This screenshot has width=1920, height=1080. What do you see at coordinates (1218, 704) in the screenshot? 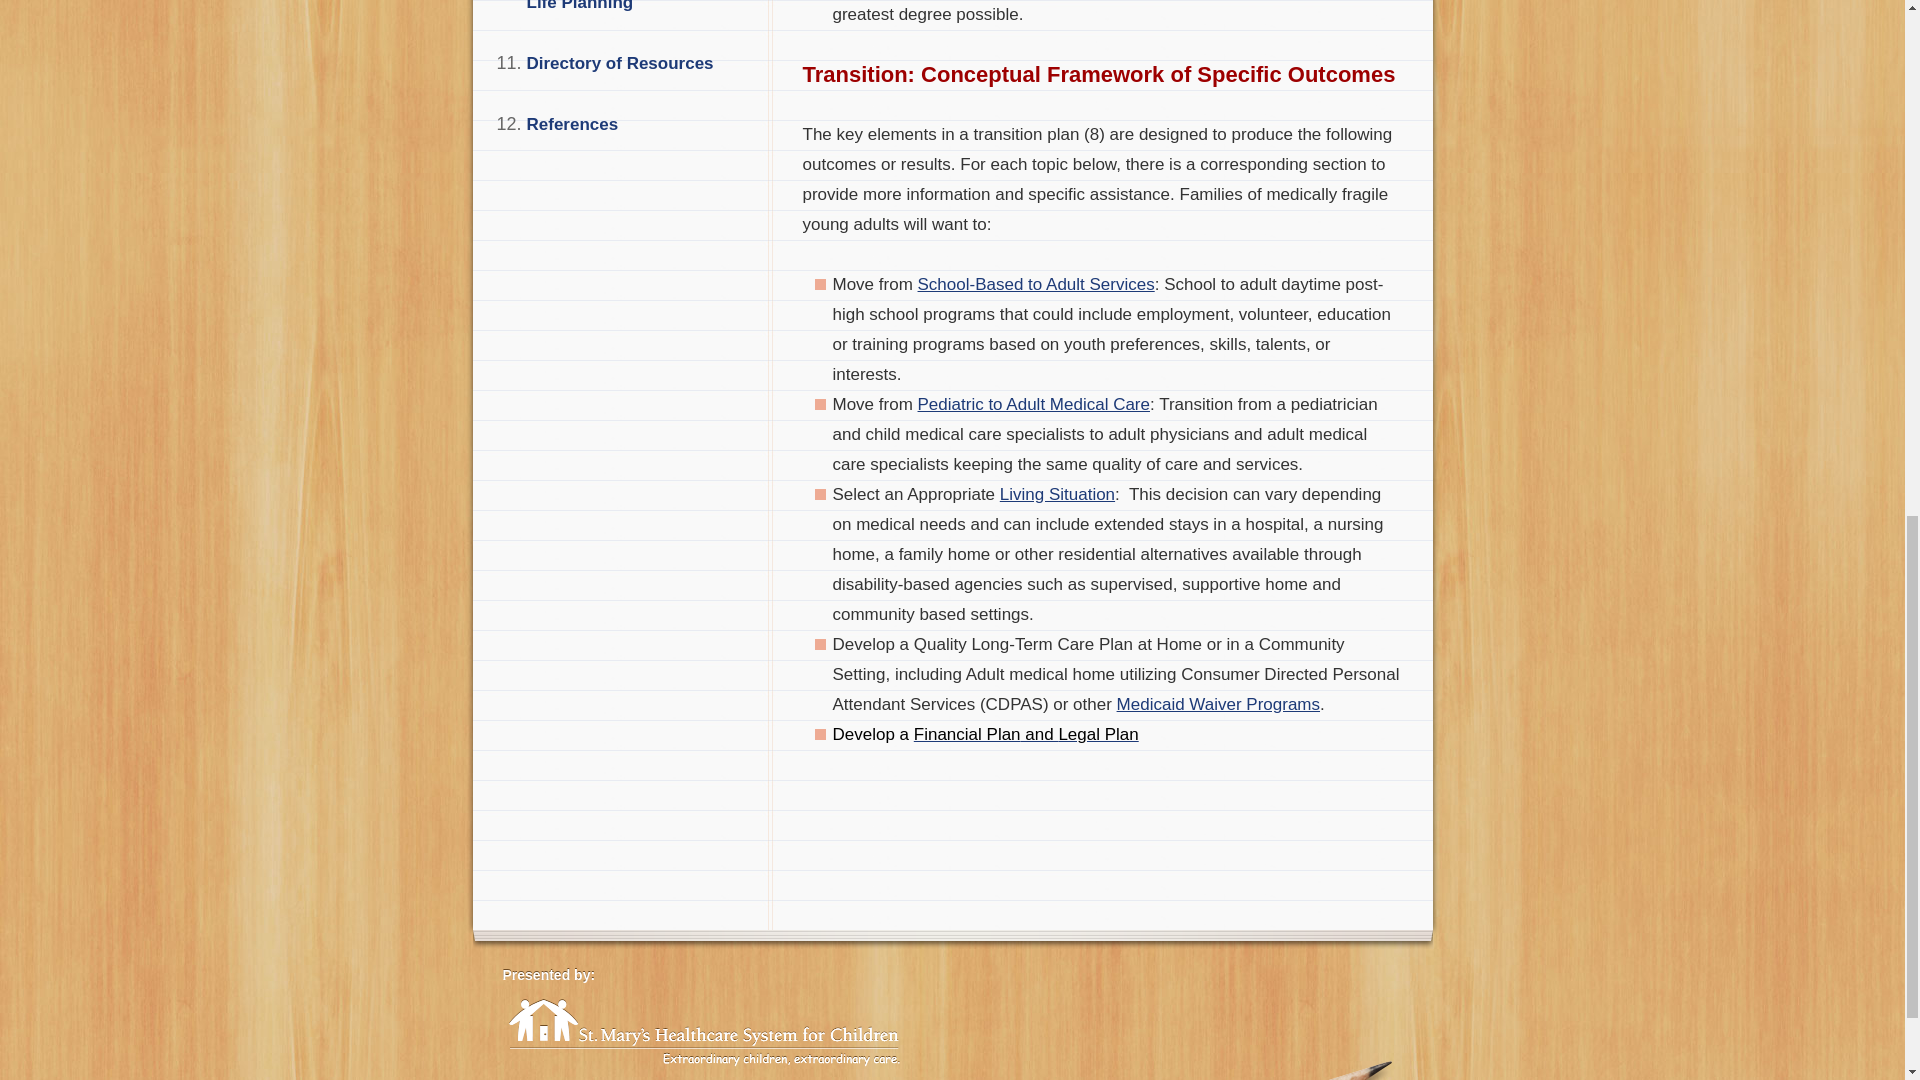
I see `Medicaid Waiver Programs` at bounding box center [1218, 704].